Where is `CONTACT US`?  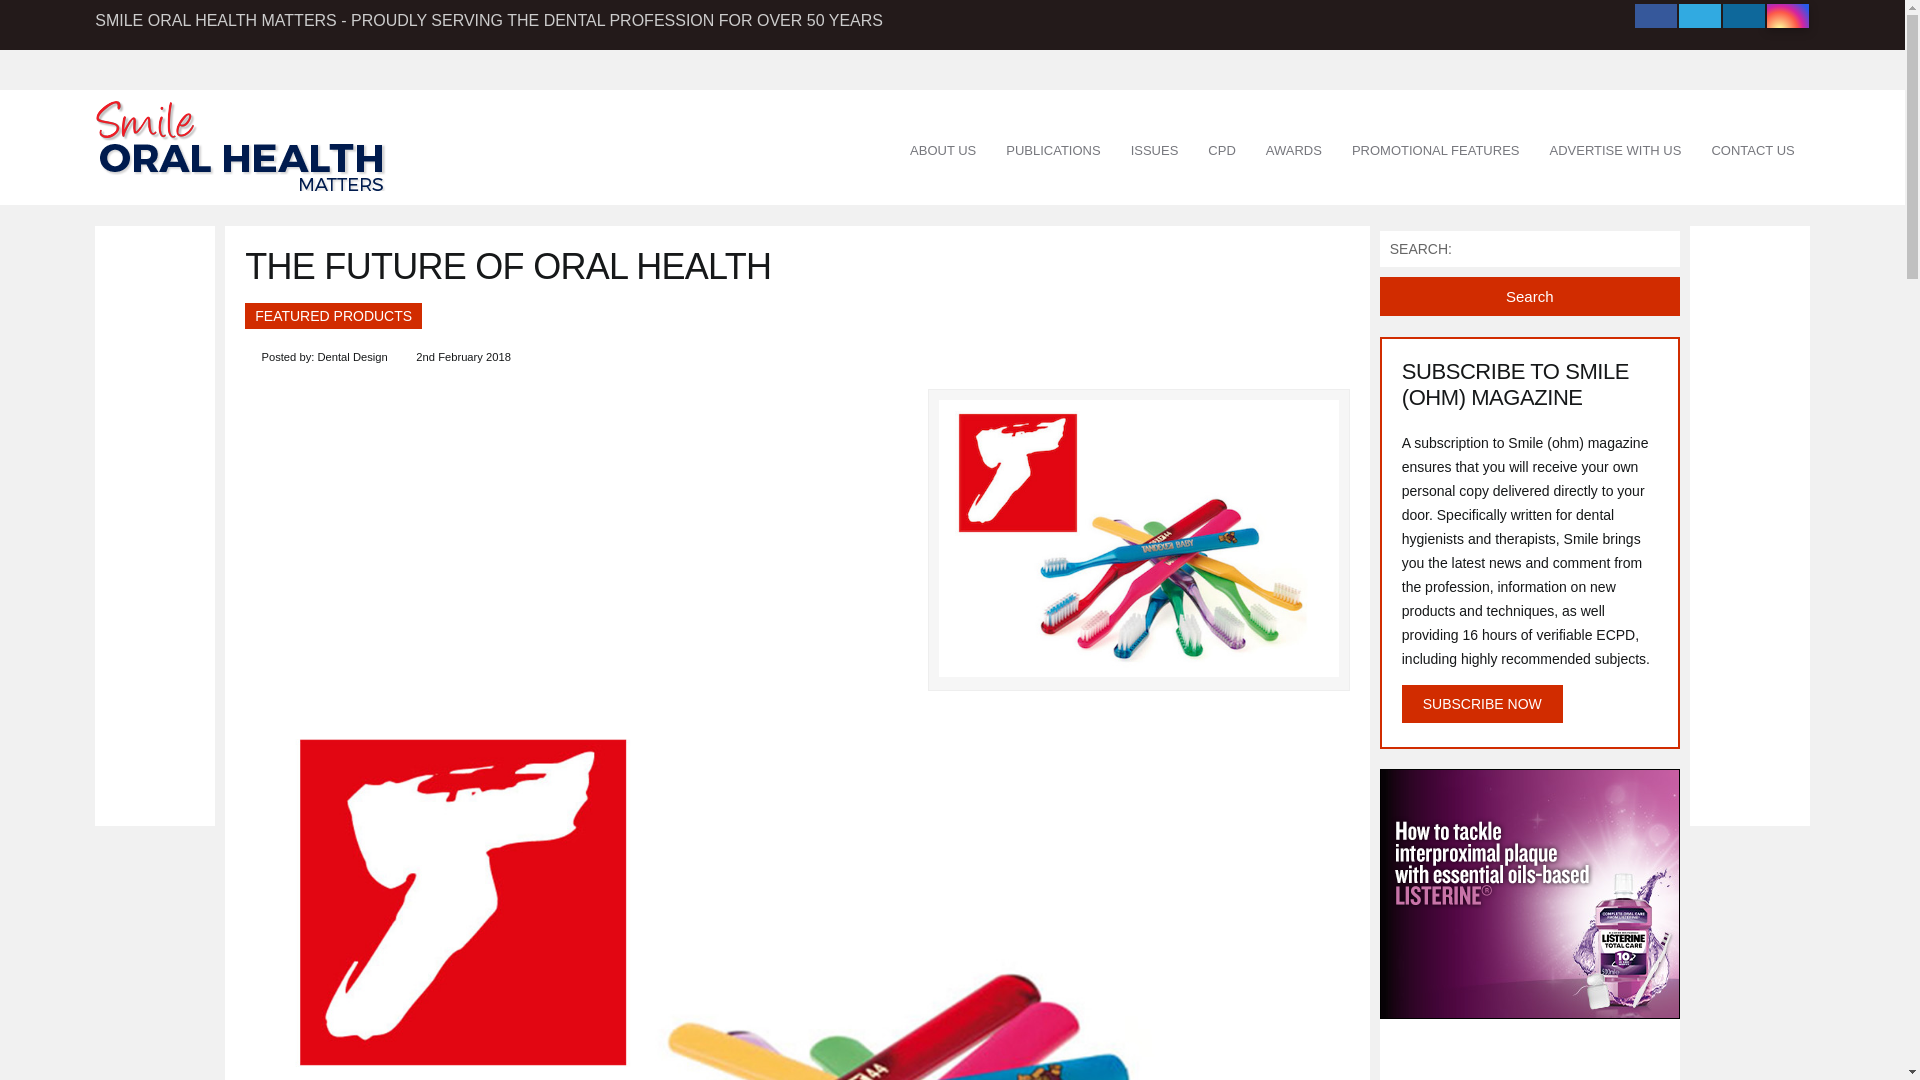
CONTACT US is located at coordinates (1752, 151).